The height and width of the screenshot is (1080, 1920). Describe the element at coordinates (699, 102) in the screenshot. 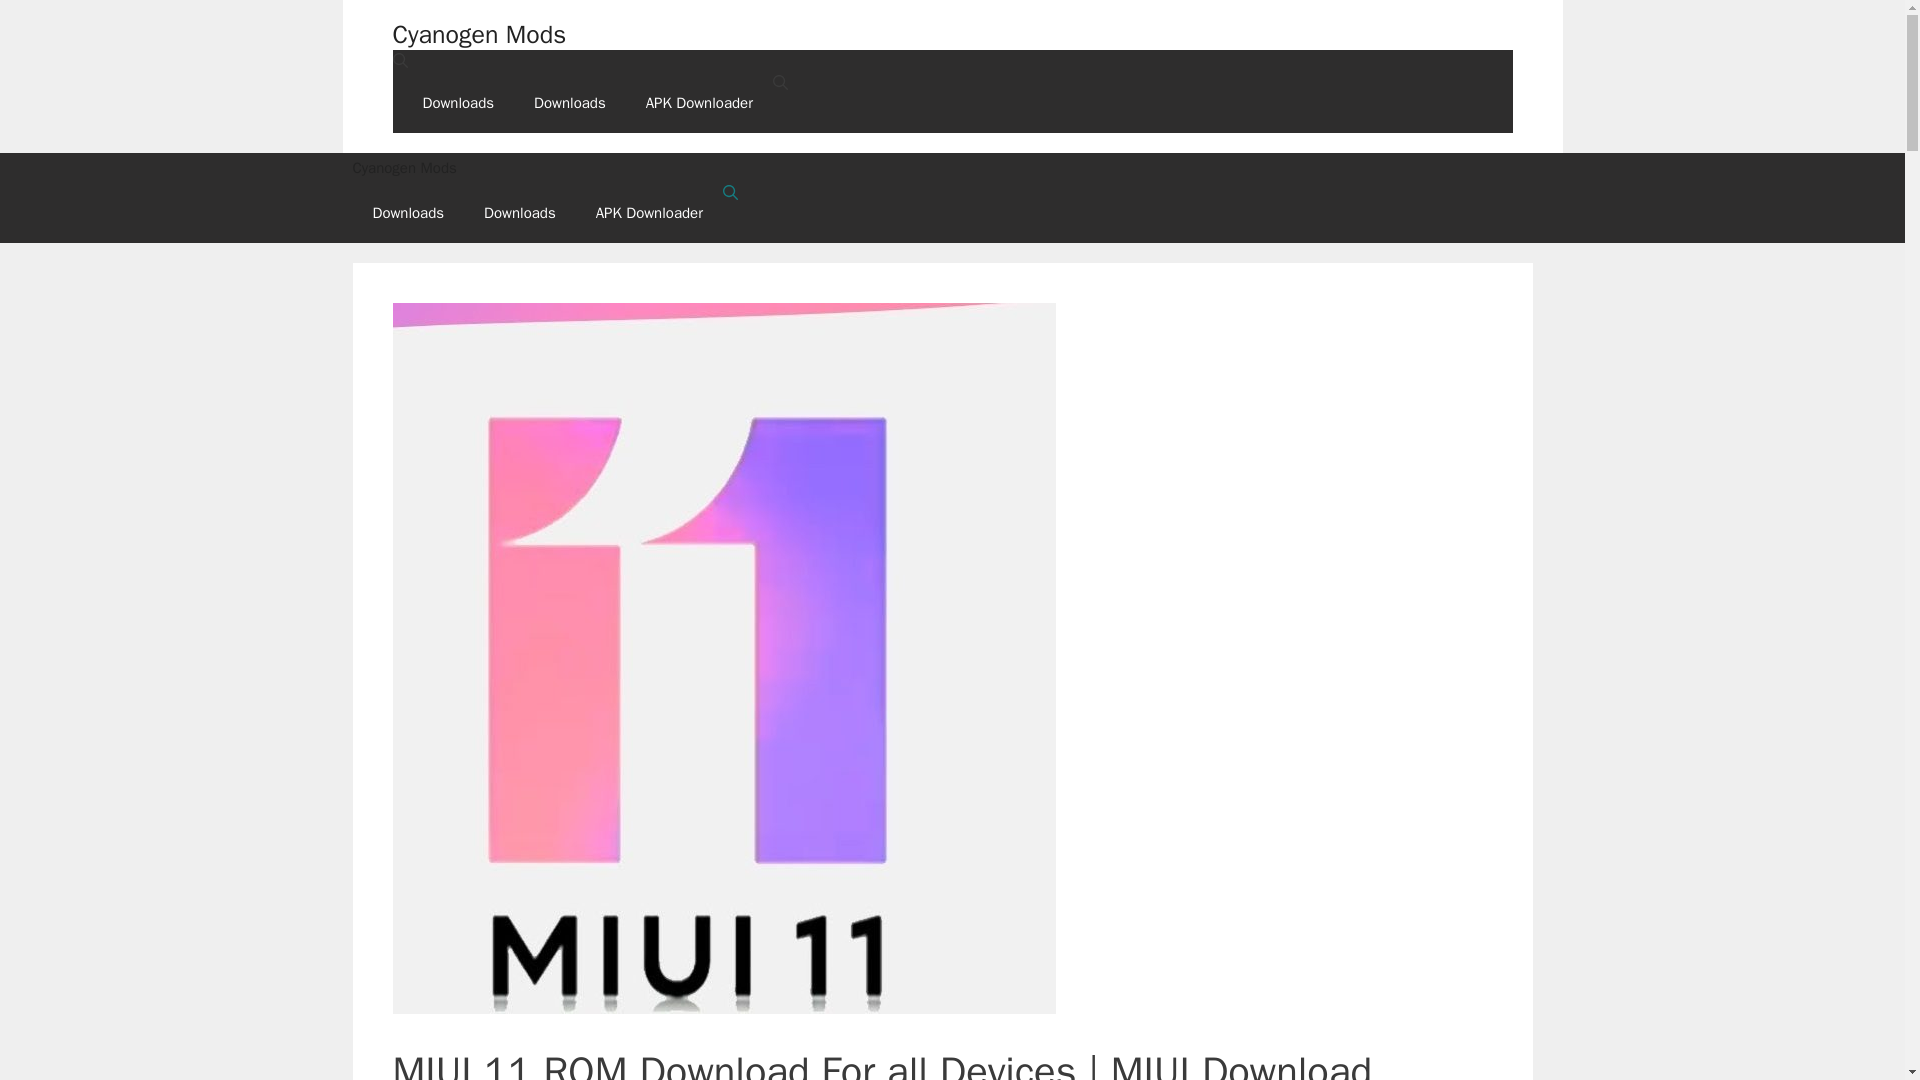

I see `APK Downloader` at that location.